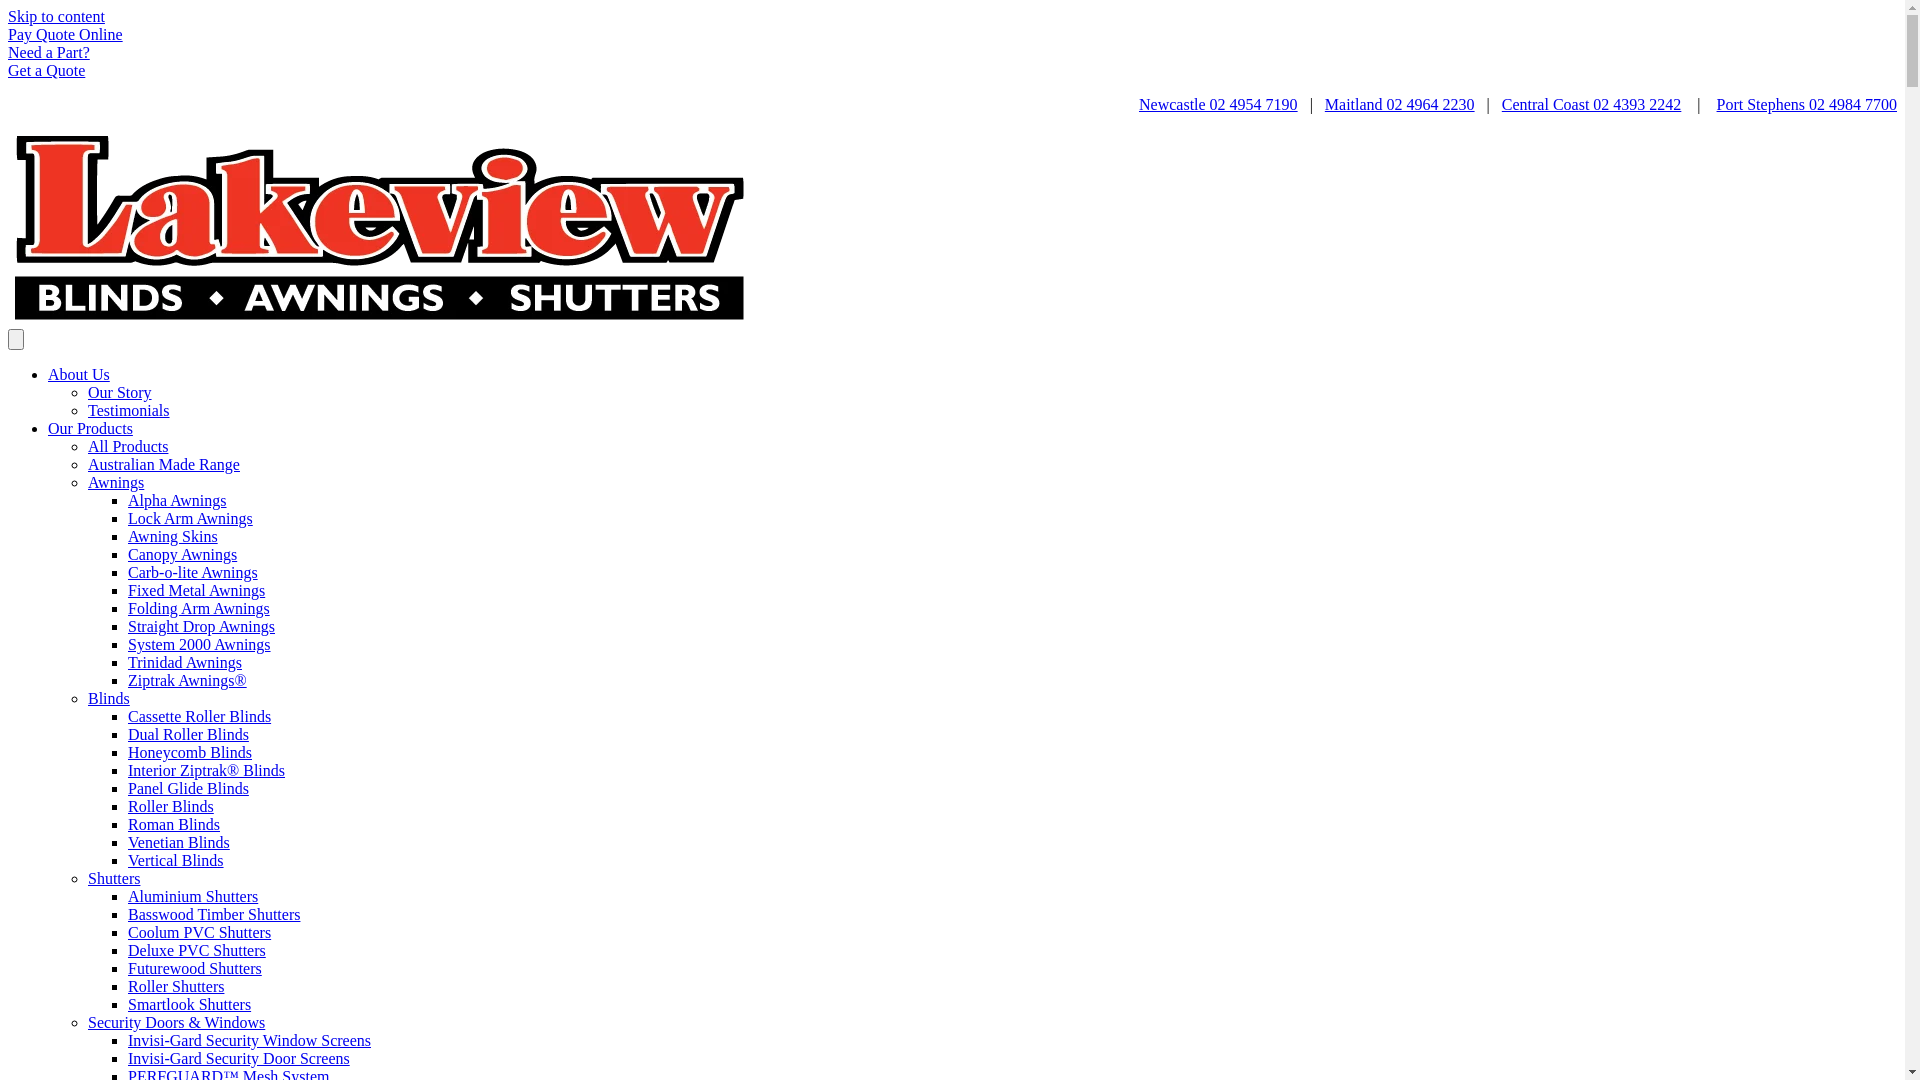 The height and width of the screenshot is (1080, 1920). Describe the element at coordinates (116, 482) in the screenshot. I see `Awnings` at that location.